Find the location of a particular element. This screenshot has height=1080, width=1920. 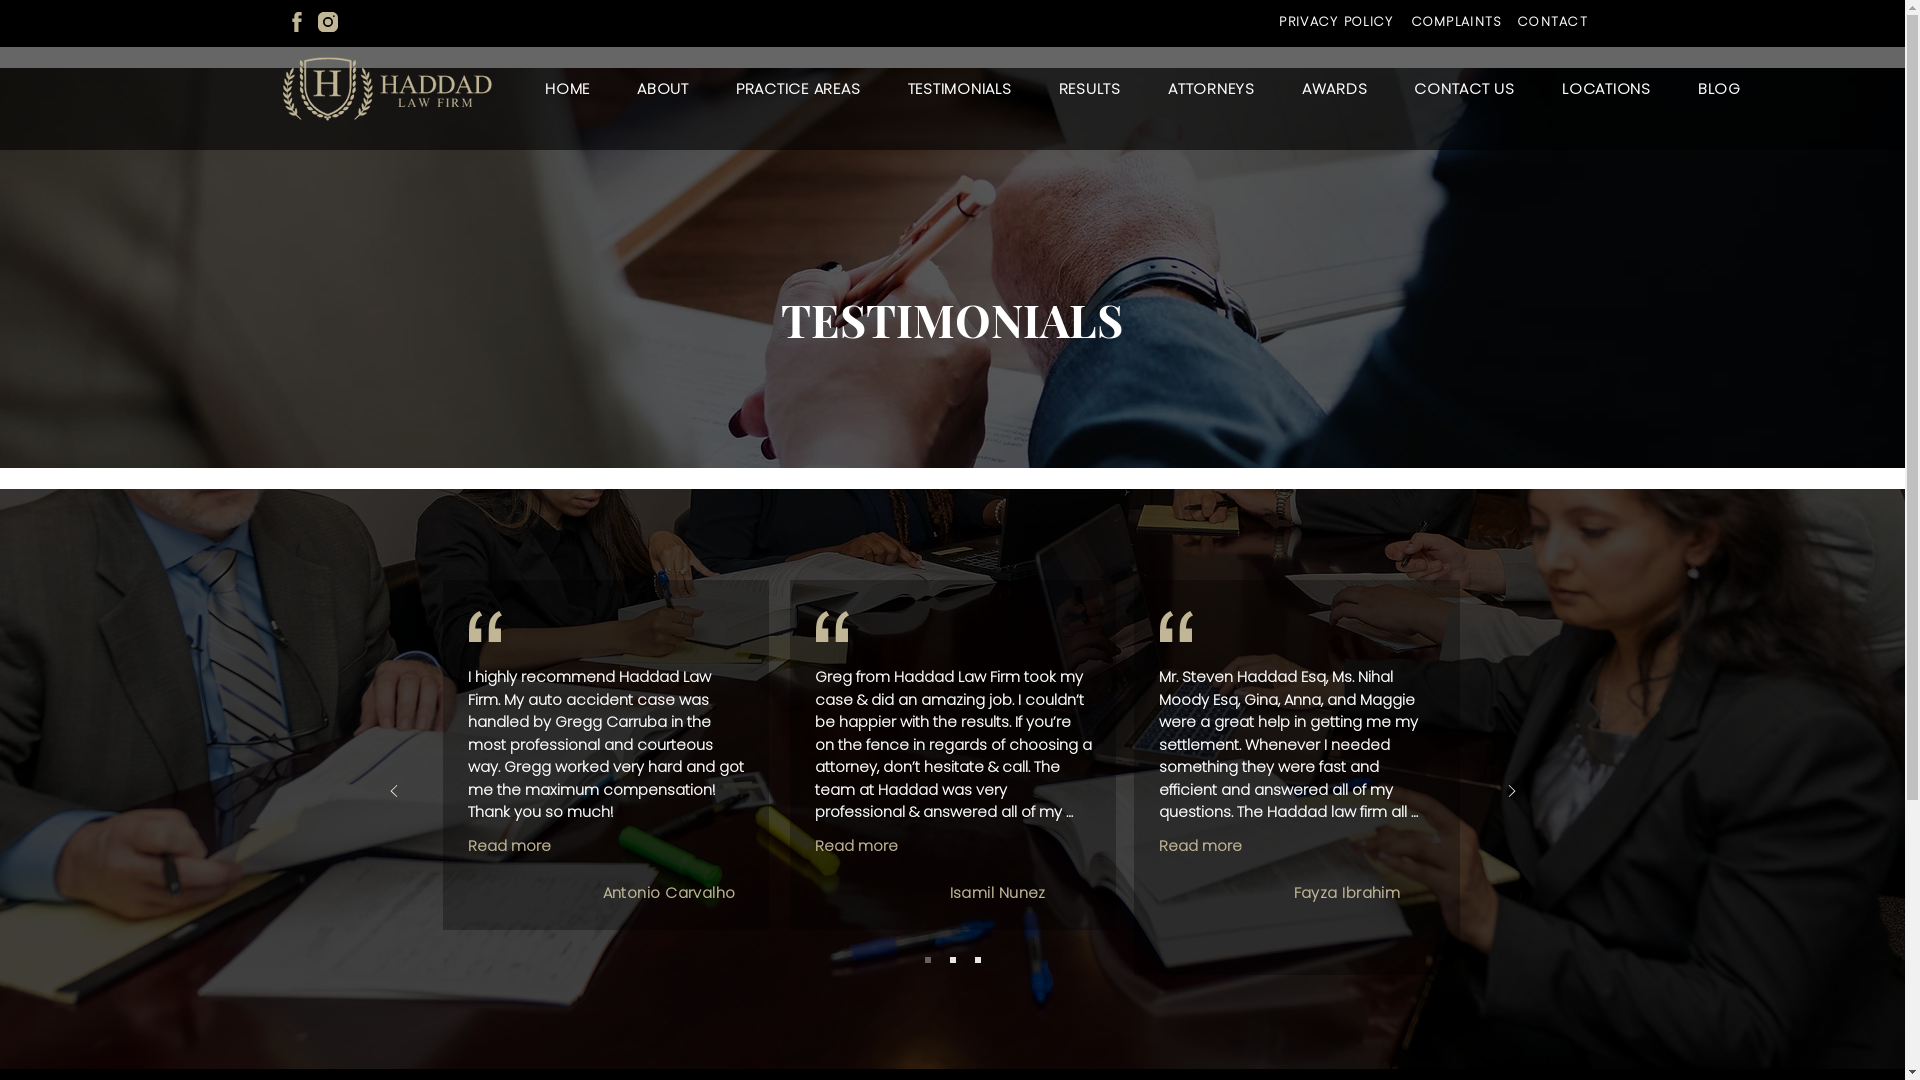

PRIVACY POLICY is located at coordinates (1339, 22).